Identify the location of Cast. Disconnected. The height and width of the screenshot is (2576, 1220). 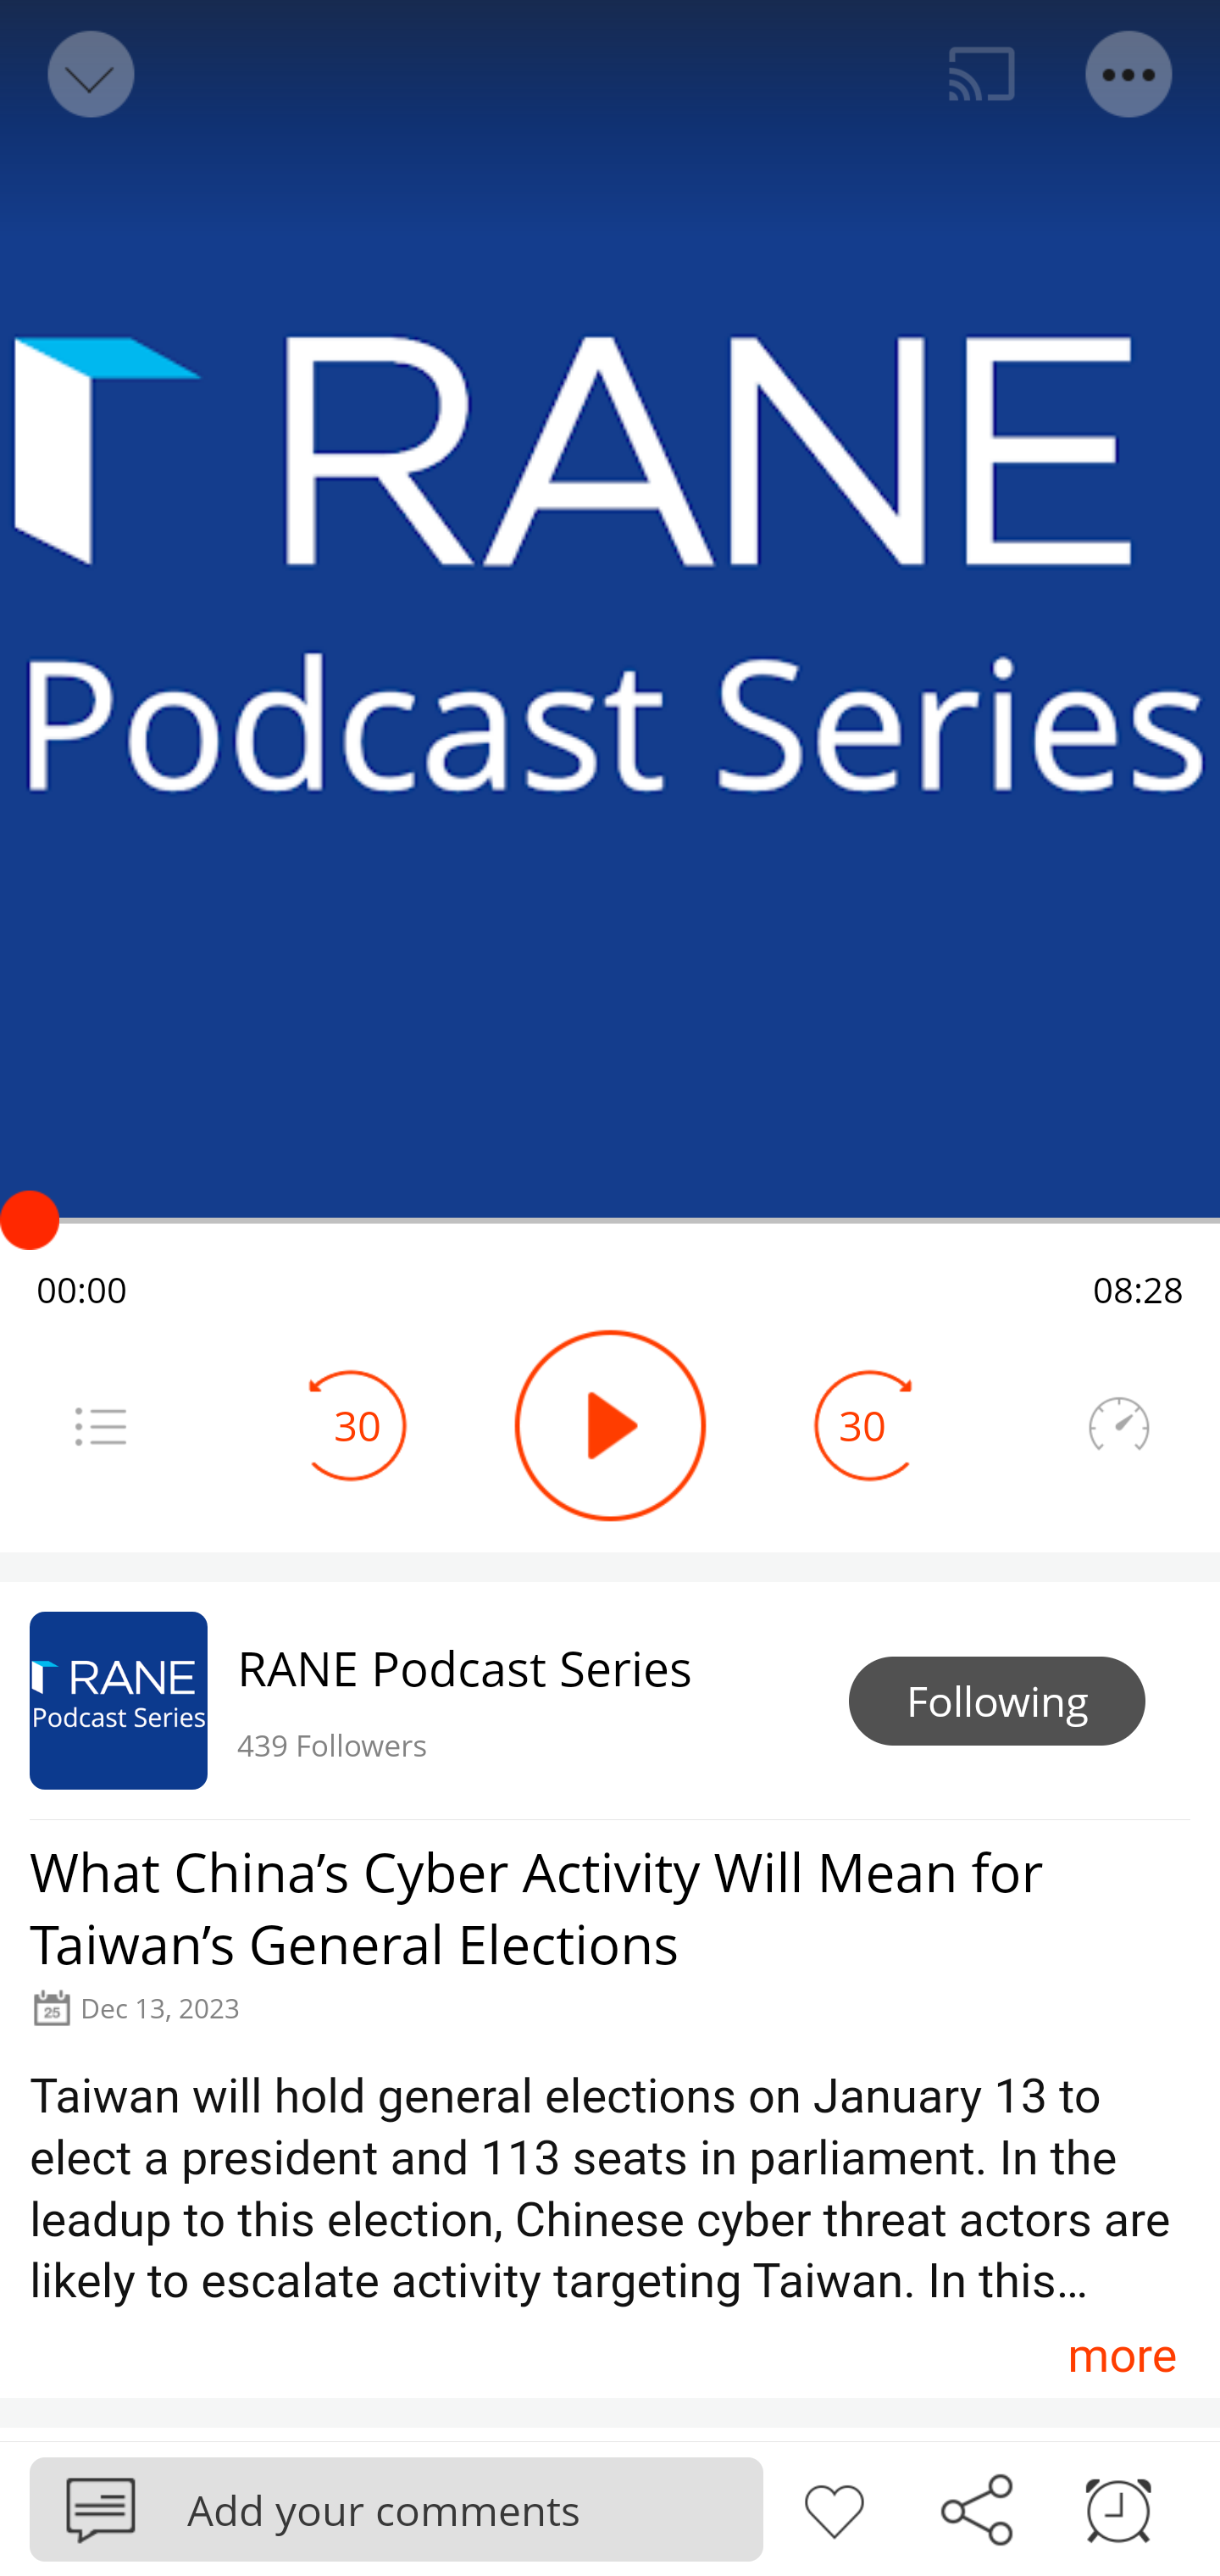
(982, 75).